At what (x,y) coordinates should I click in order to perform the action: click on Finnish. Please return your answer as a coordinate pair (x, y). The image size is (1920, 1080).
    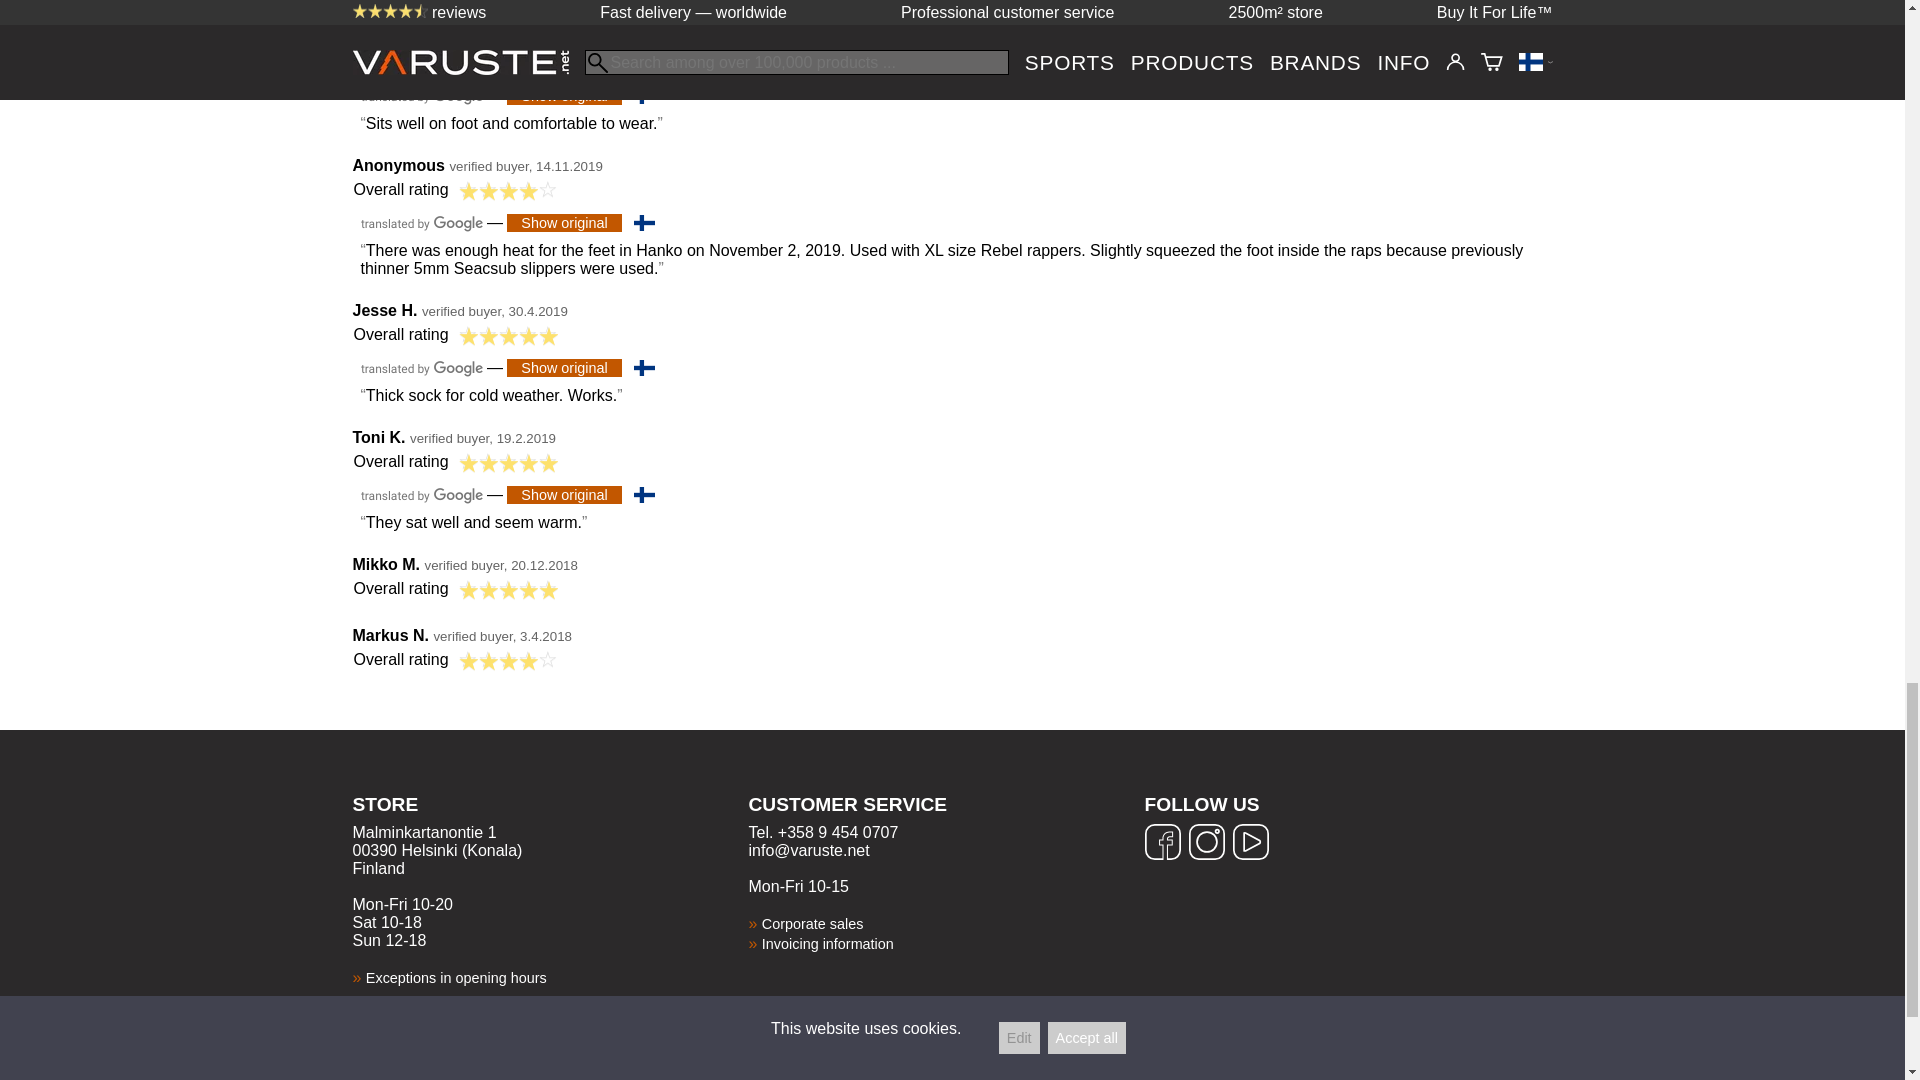
    Looking at the image, I should click on (644, 495).